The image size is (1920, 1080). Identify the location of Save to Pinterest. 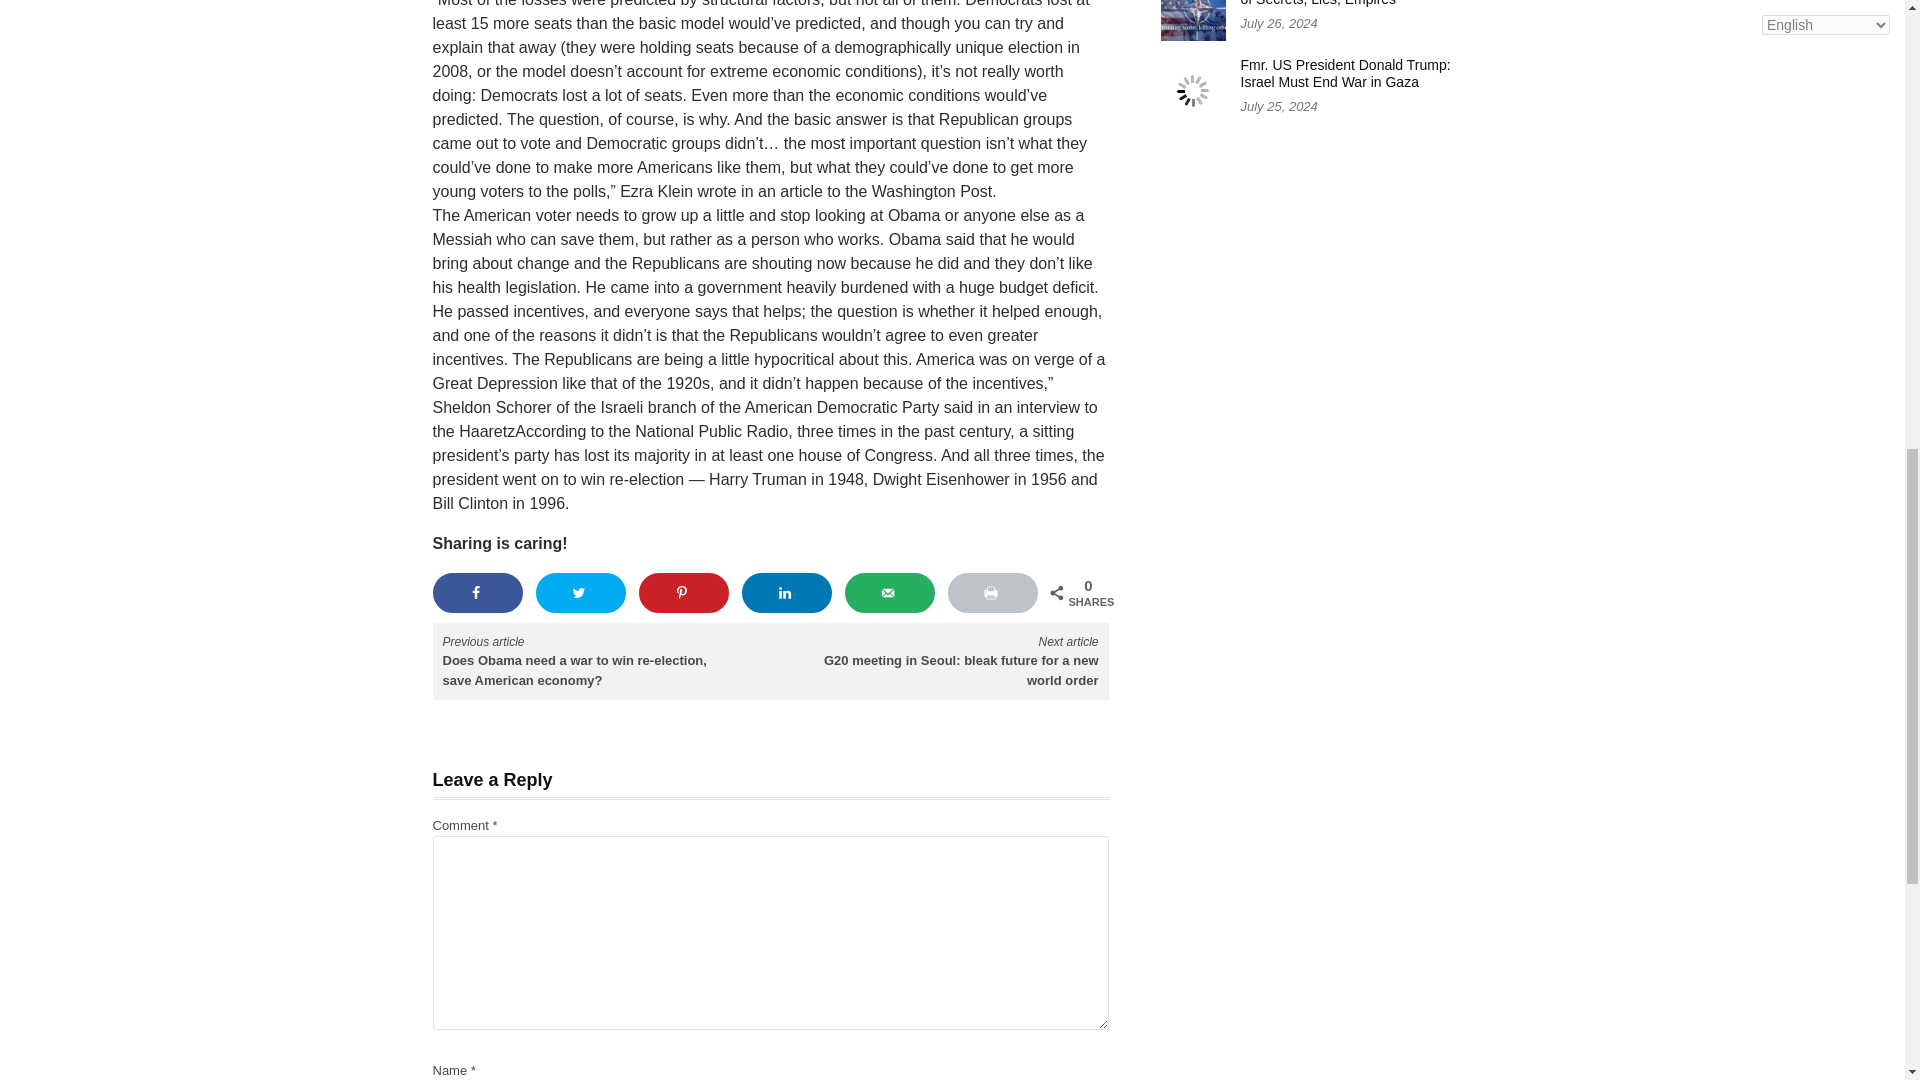
(683, 593).